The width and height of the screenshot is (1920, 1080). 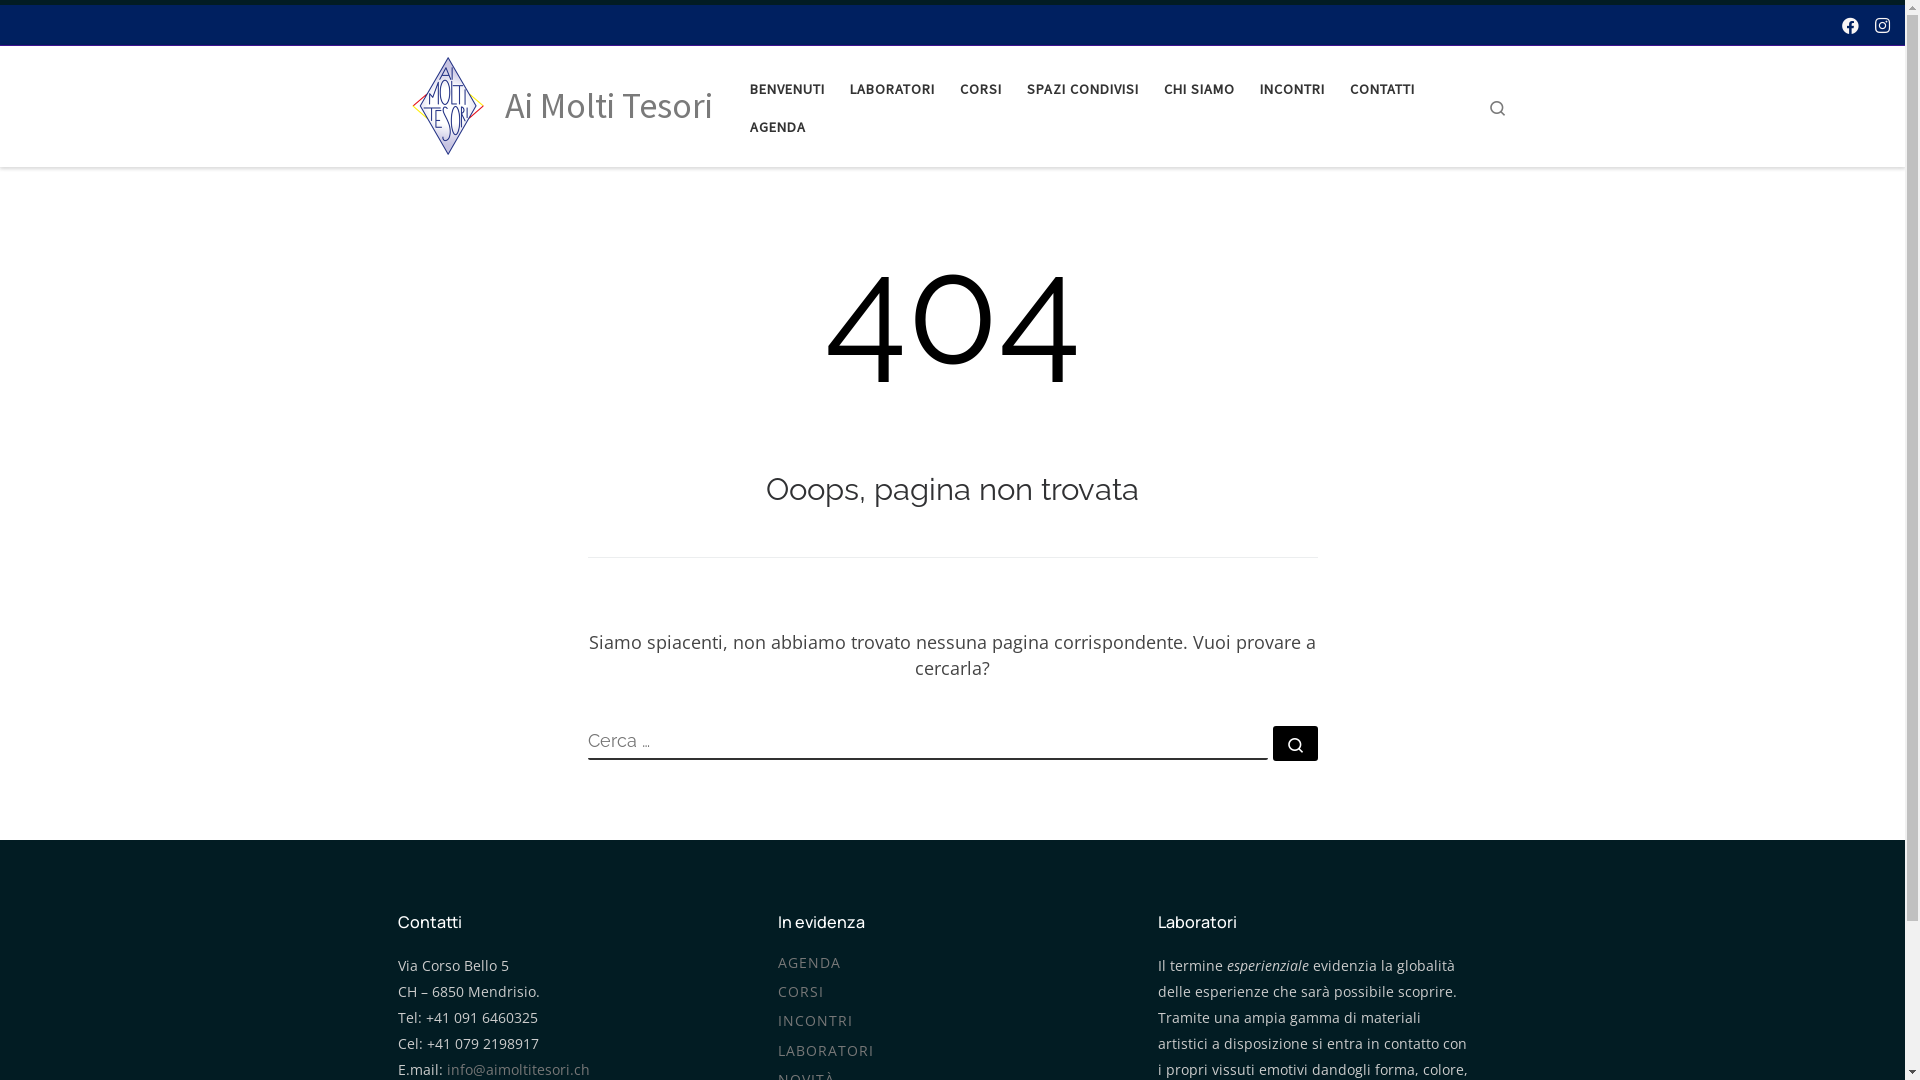 What do you see at coordinates (1850, 24) in the screenshot?
I see `Seguici su Facebook` at bounding box center [1850, 24].